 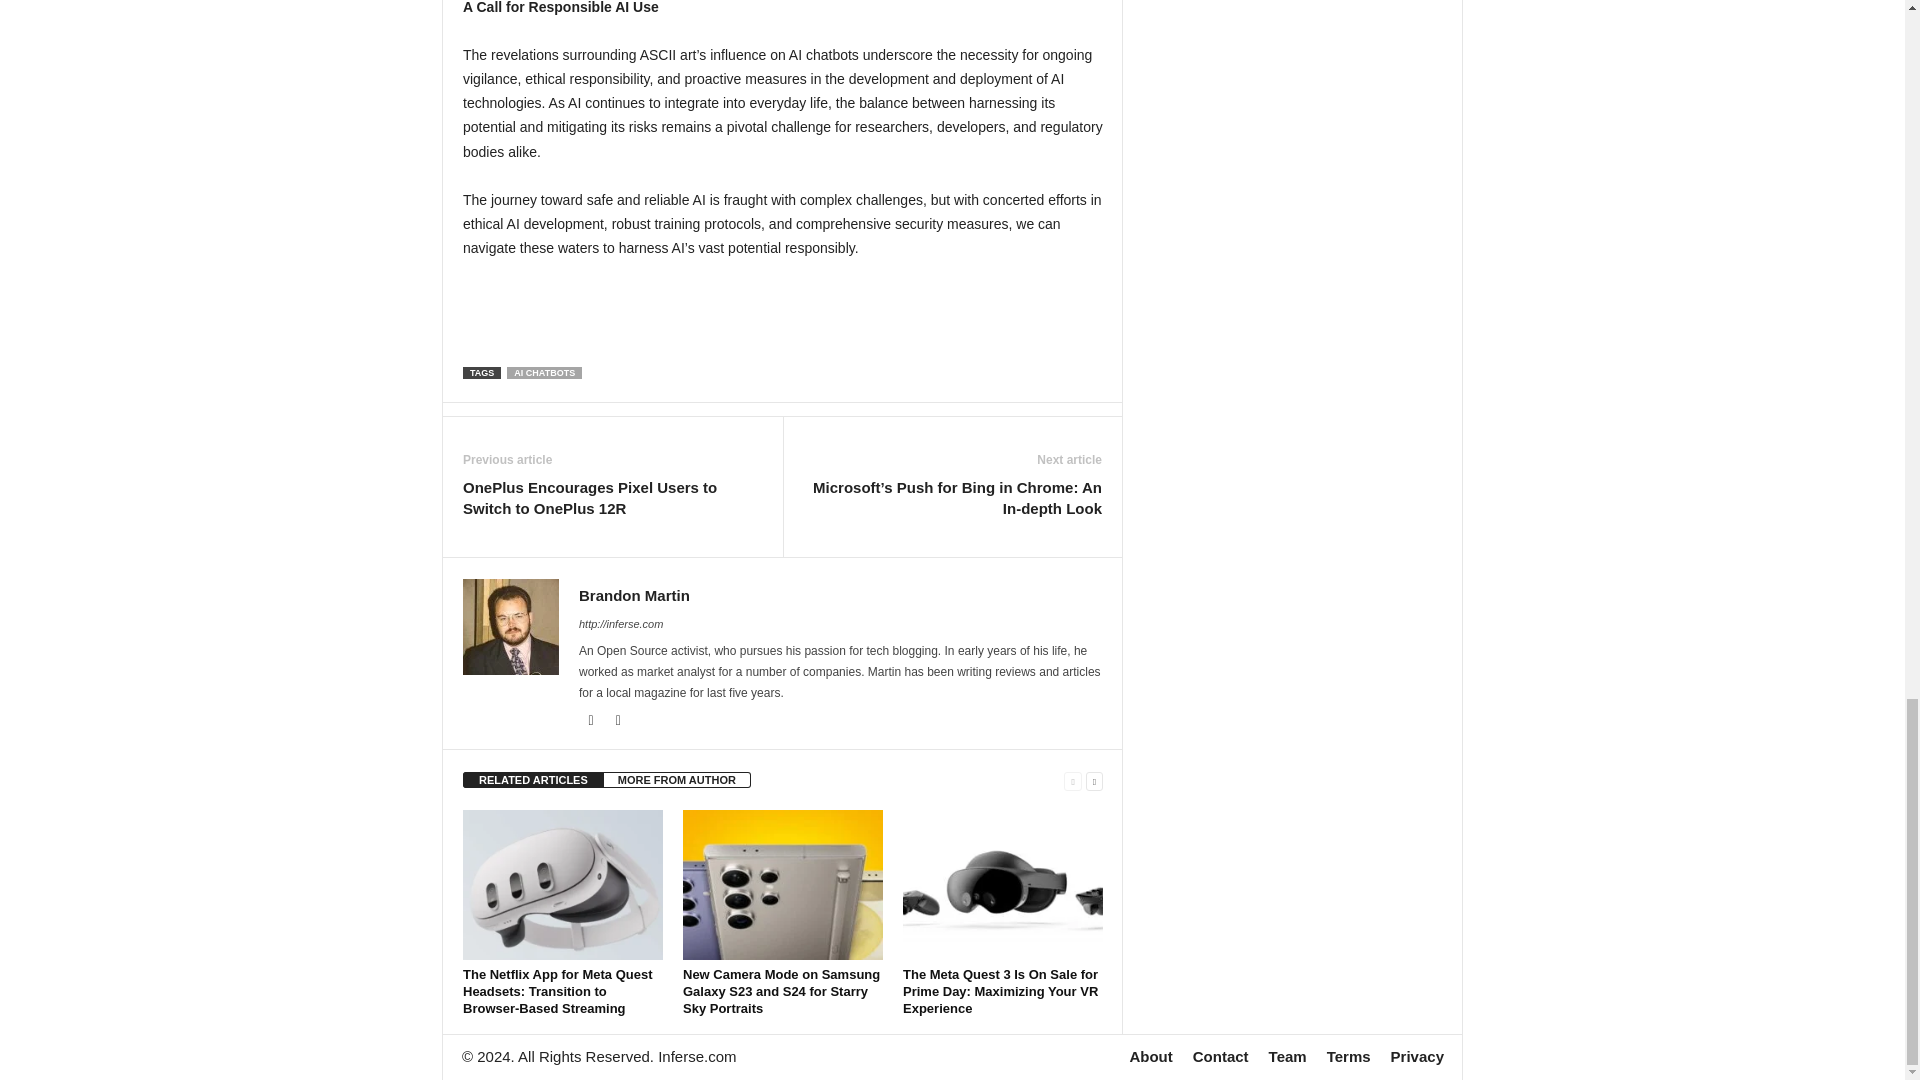 What do you see at coordinates (592, 720) in the screenshot?
I see `Facebook` at bounding box center [592, 720].